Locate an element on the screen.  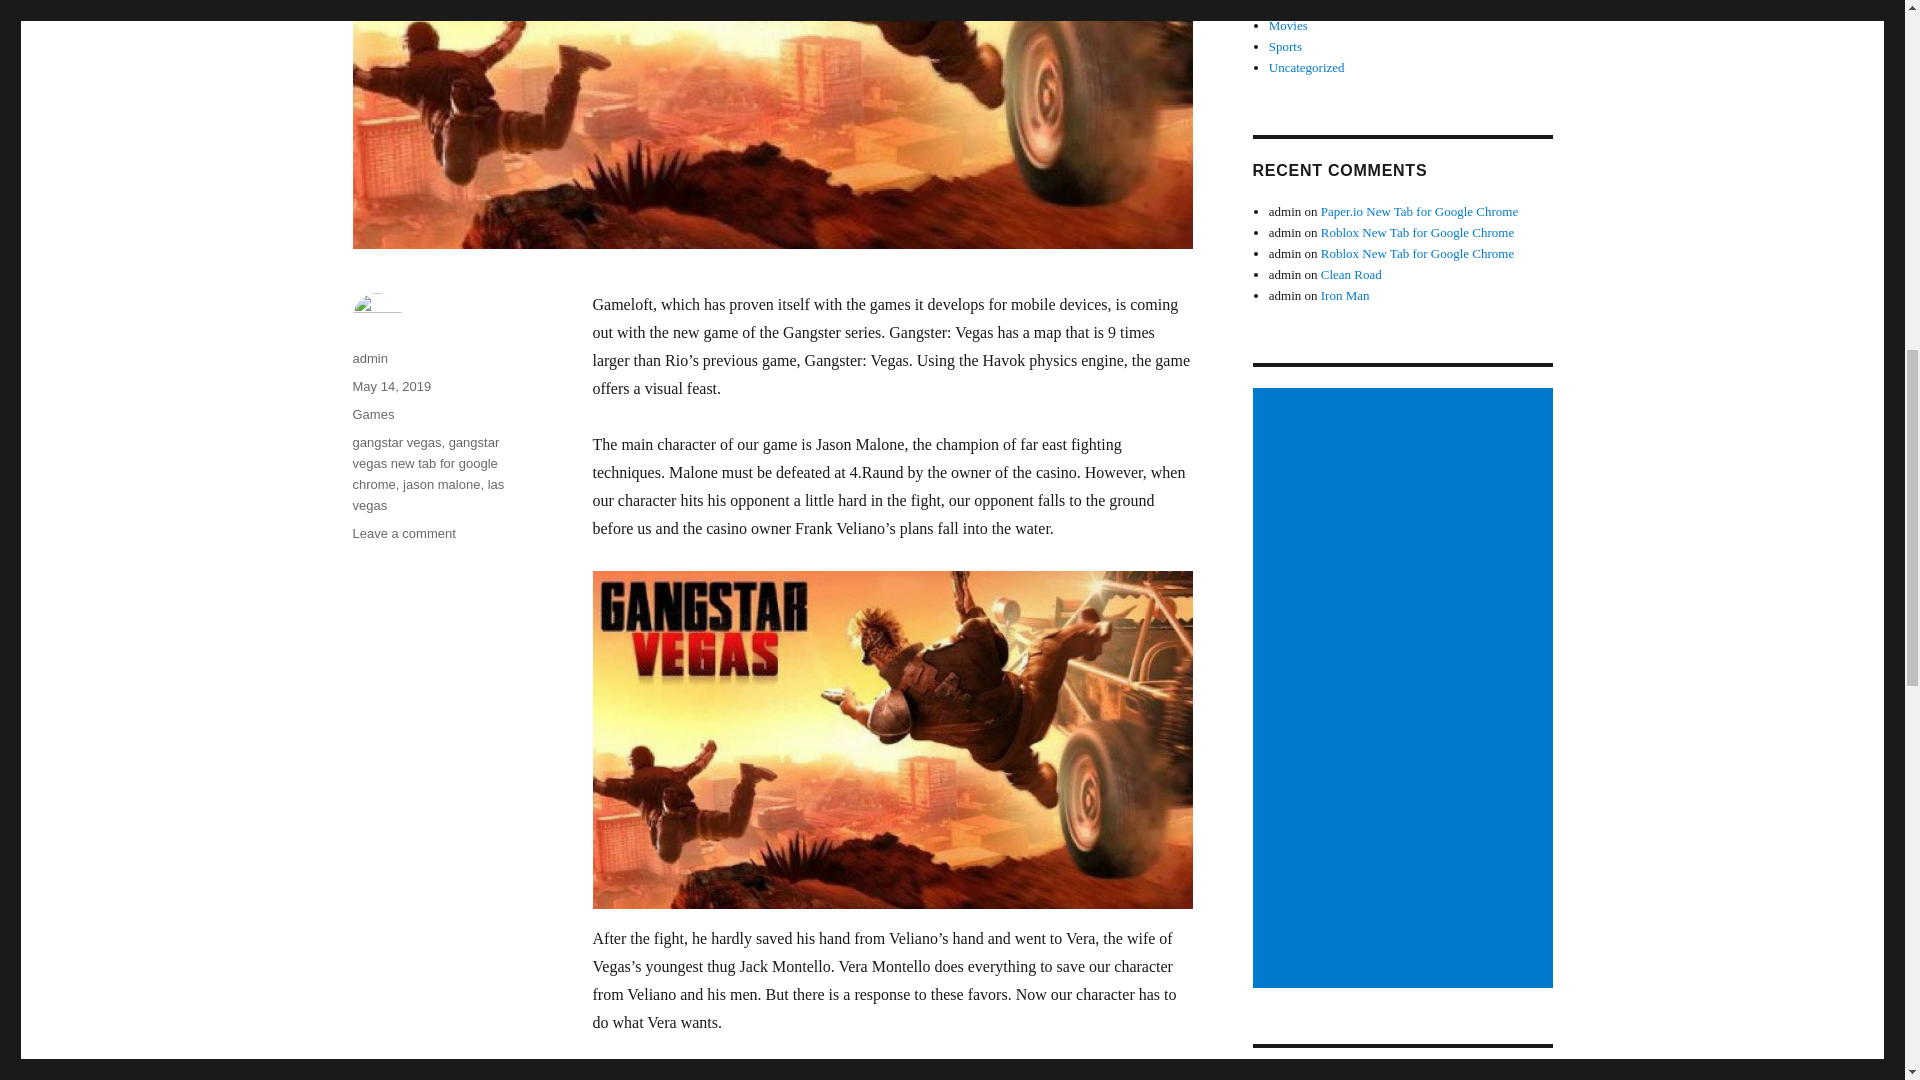
gangstar vegas new tab for google chrome is located at coordinates (425, 464).